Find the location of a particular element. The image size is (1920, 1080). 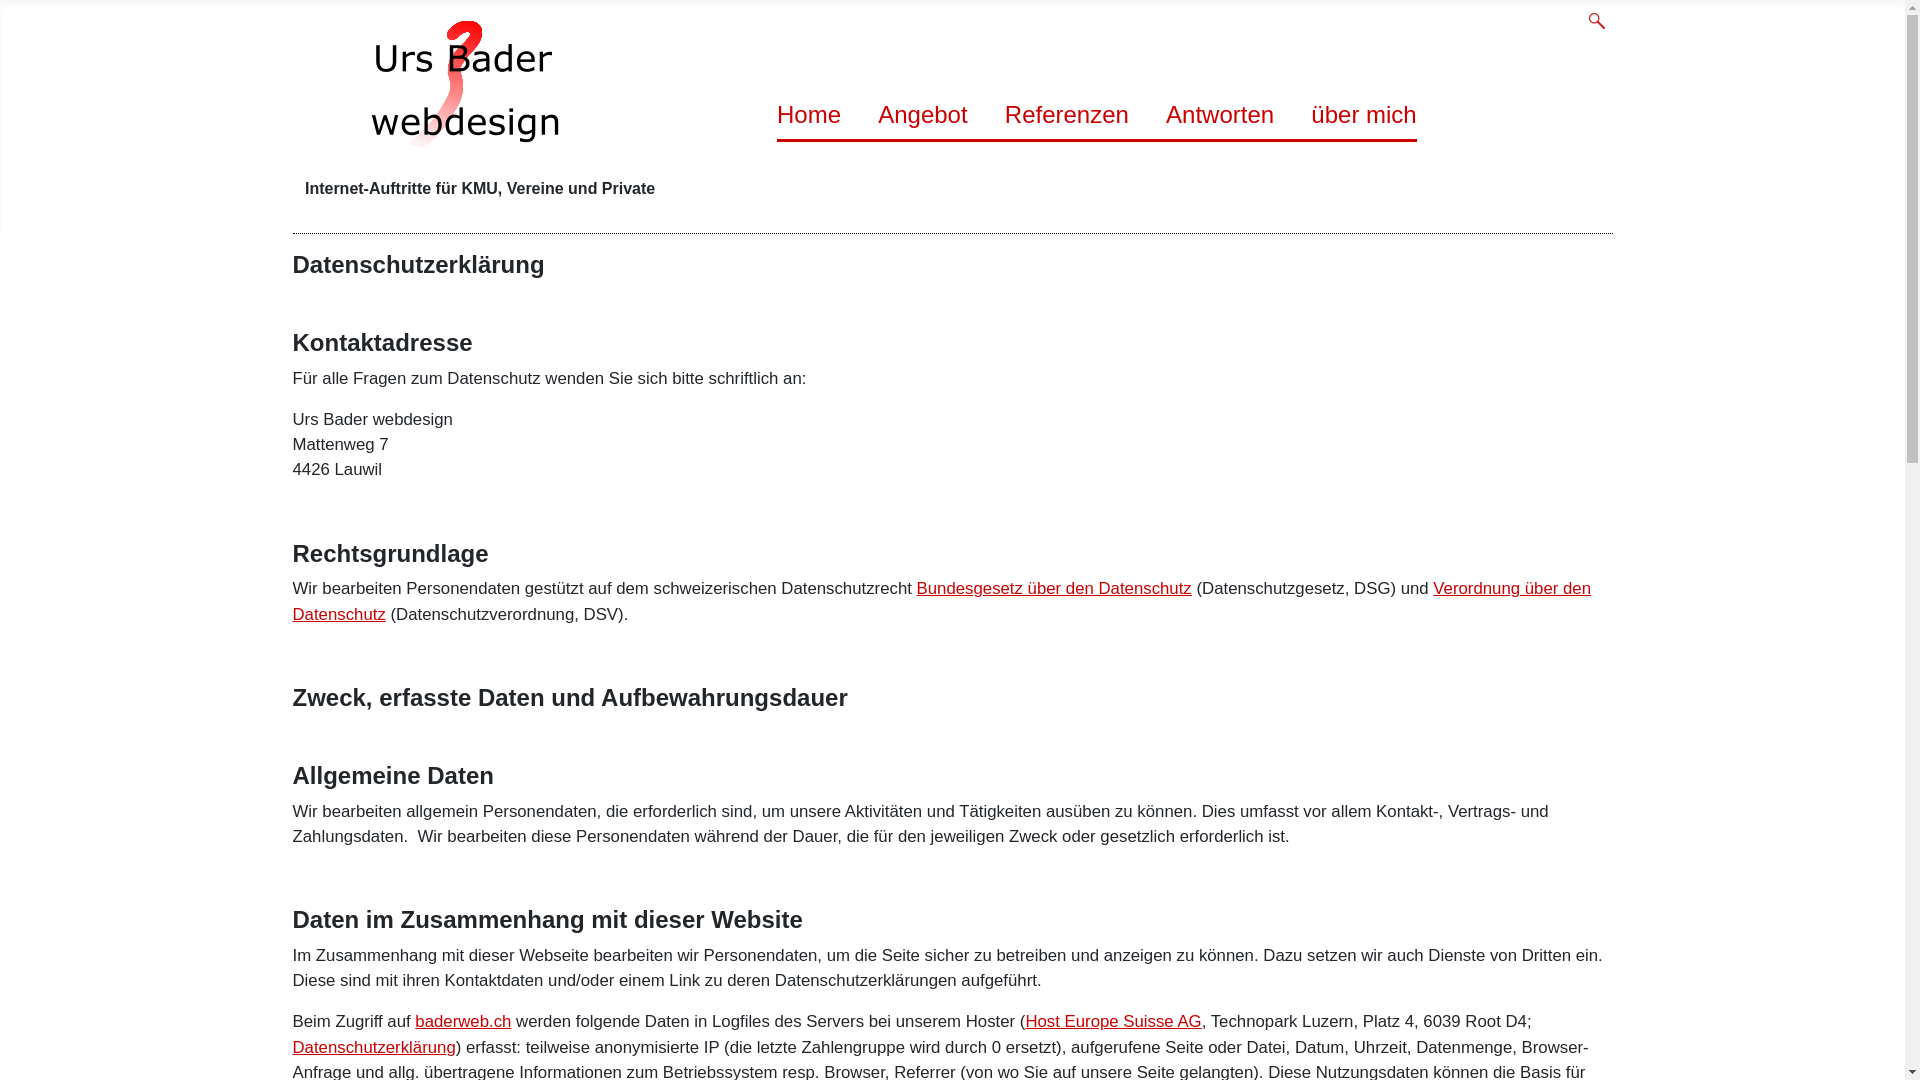

Referenzen is located at coordinates (1067, 114).